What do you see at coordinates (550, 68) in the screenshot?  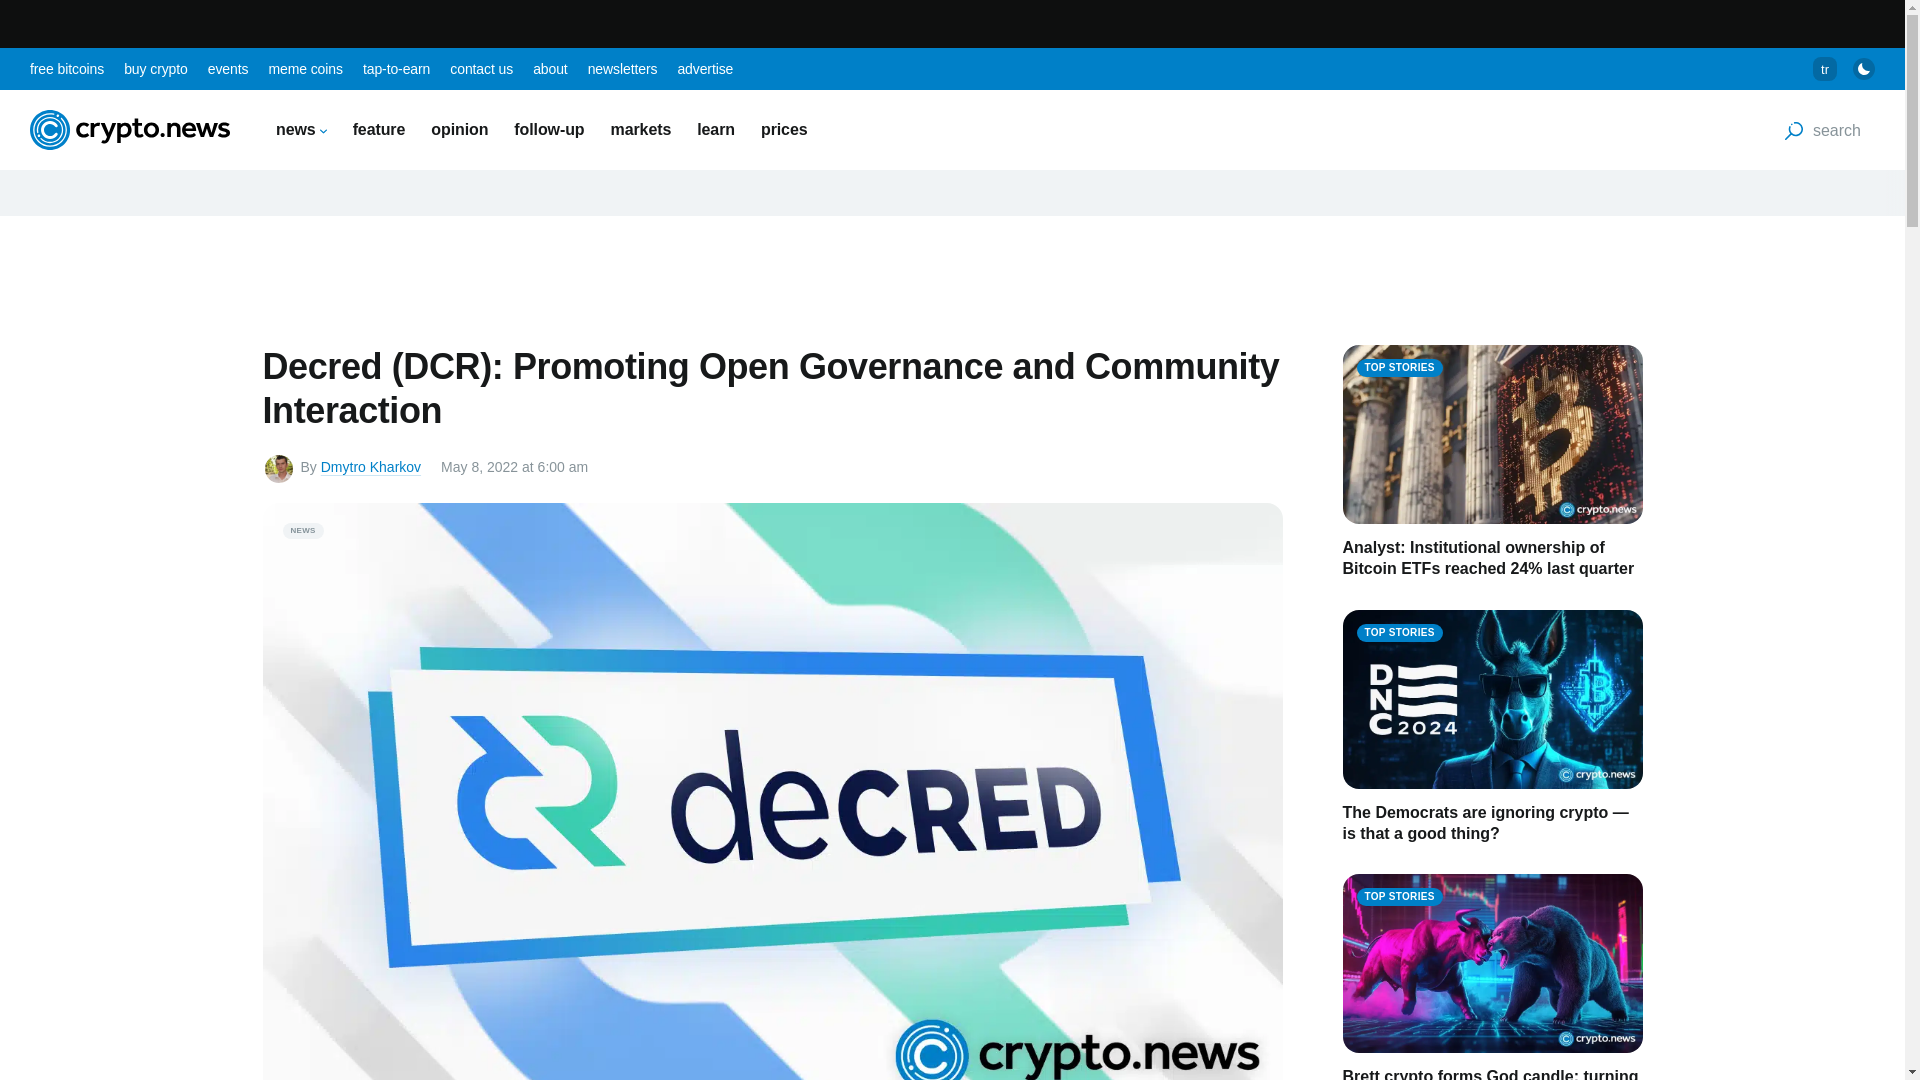 I see `about` at bounding box center [550, 68].